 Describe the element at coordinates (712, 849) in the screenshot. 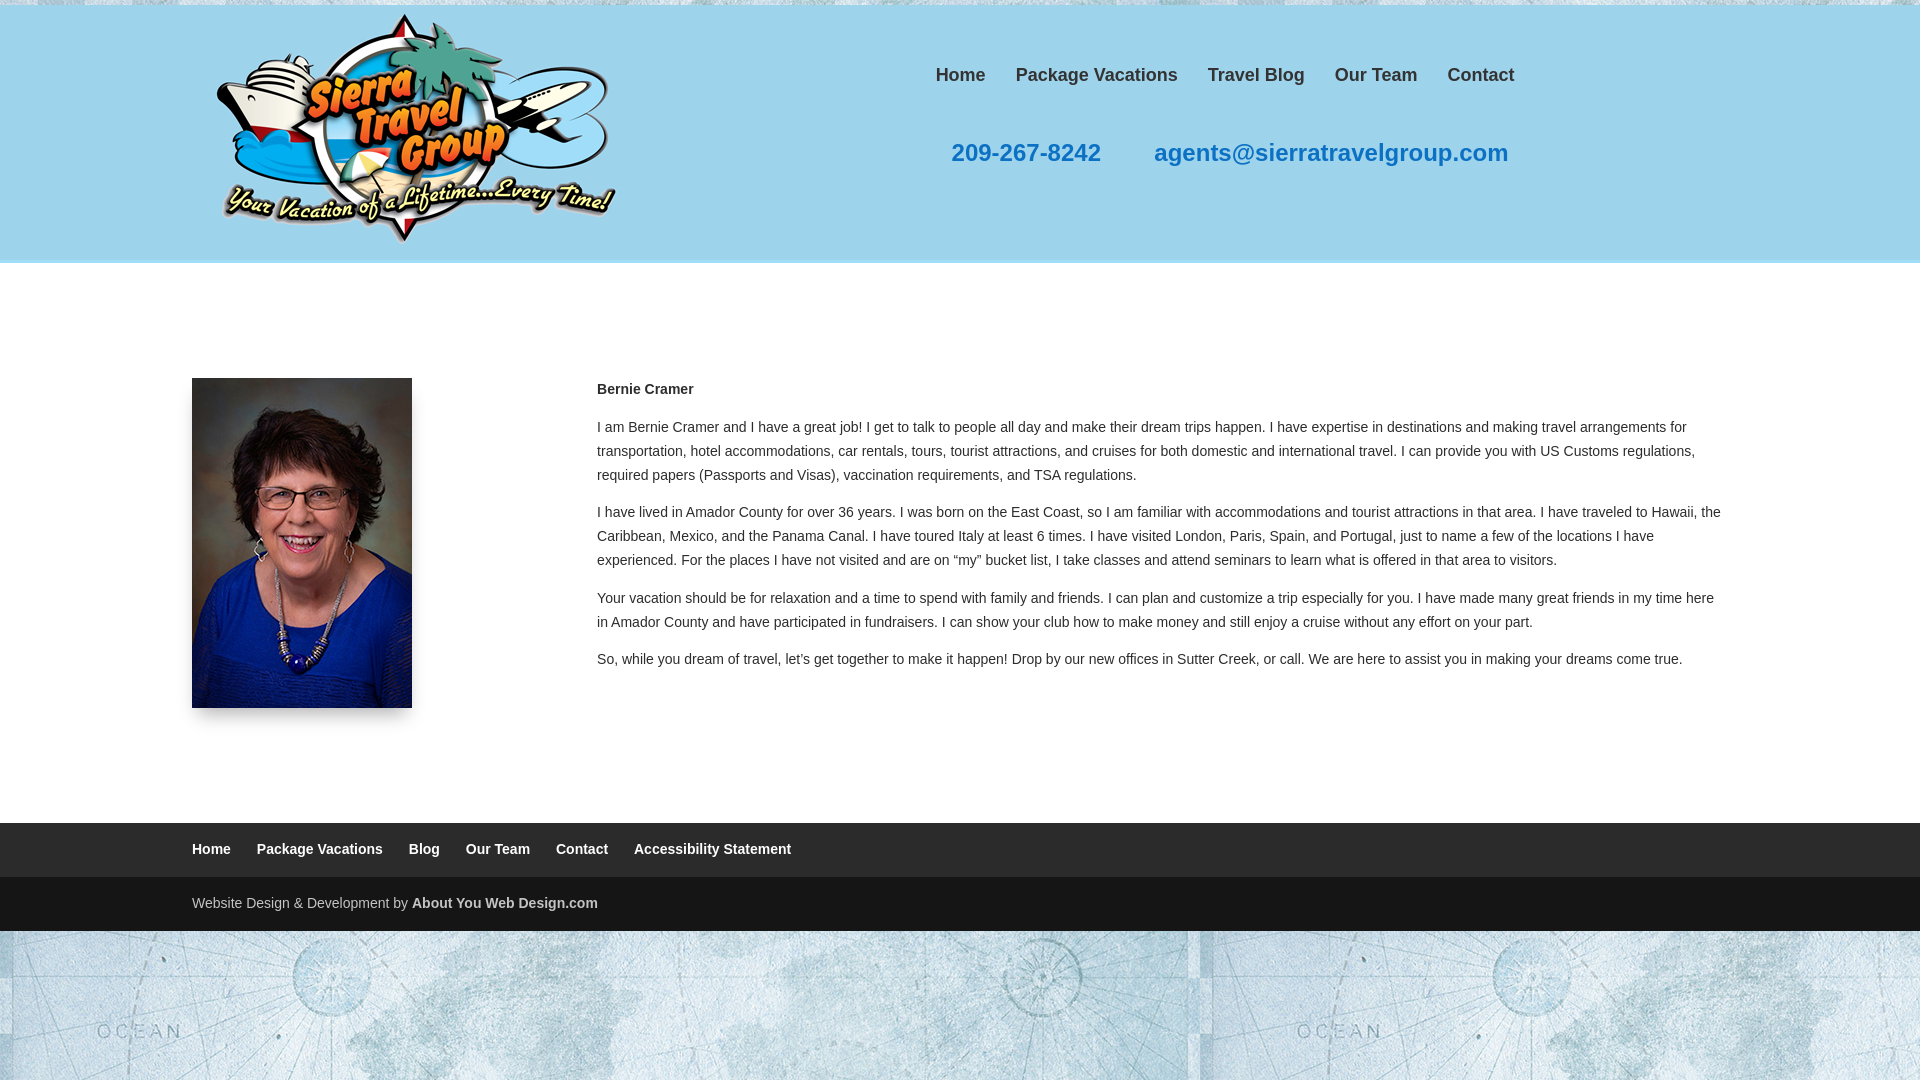

I see `Accessibility Statement` at that location.